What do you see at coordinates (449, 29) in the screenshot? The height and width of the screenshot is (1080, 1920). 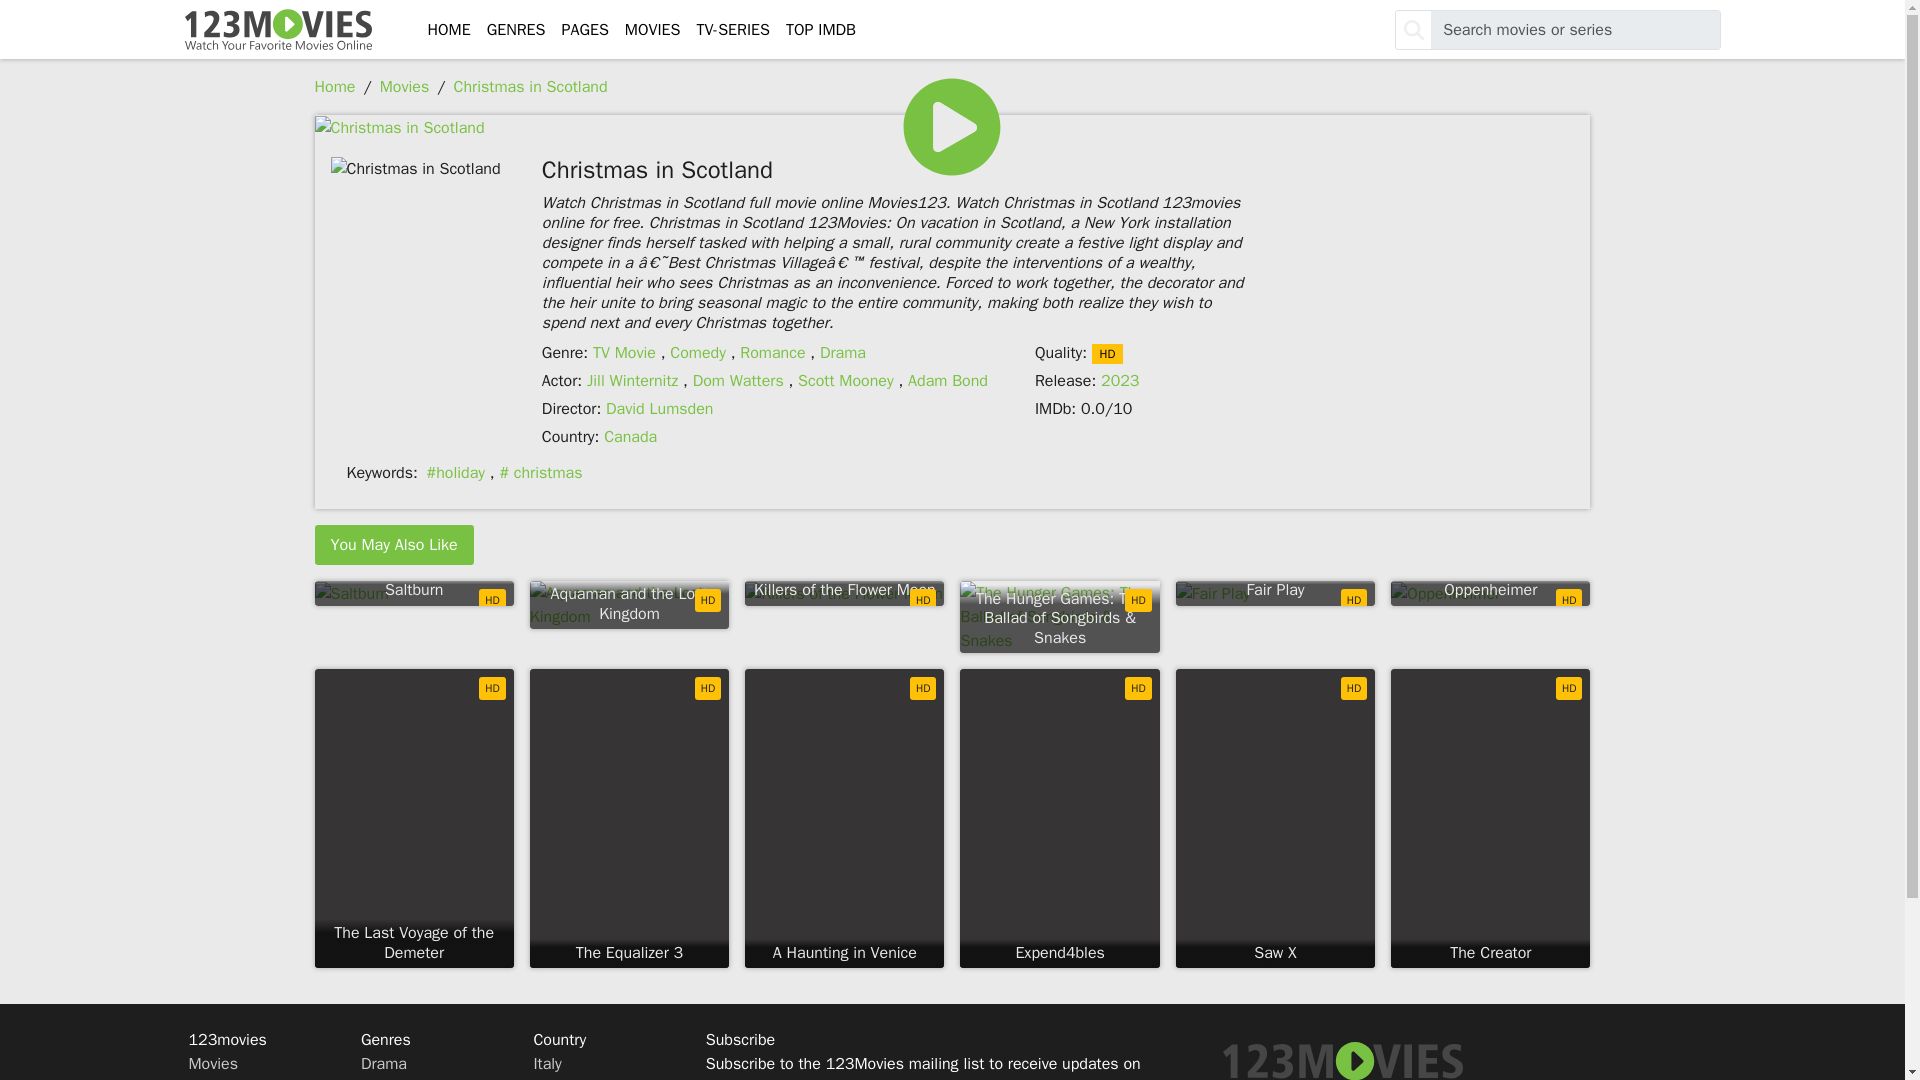 I see `HOME` at bounding box center [449, 29].